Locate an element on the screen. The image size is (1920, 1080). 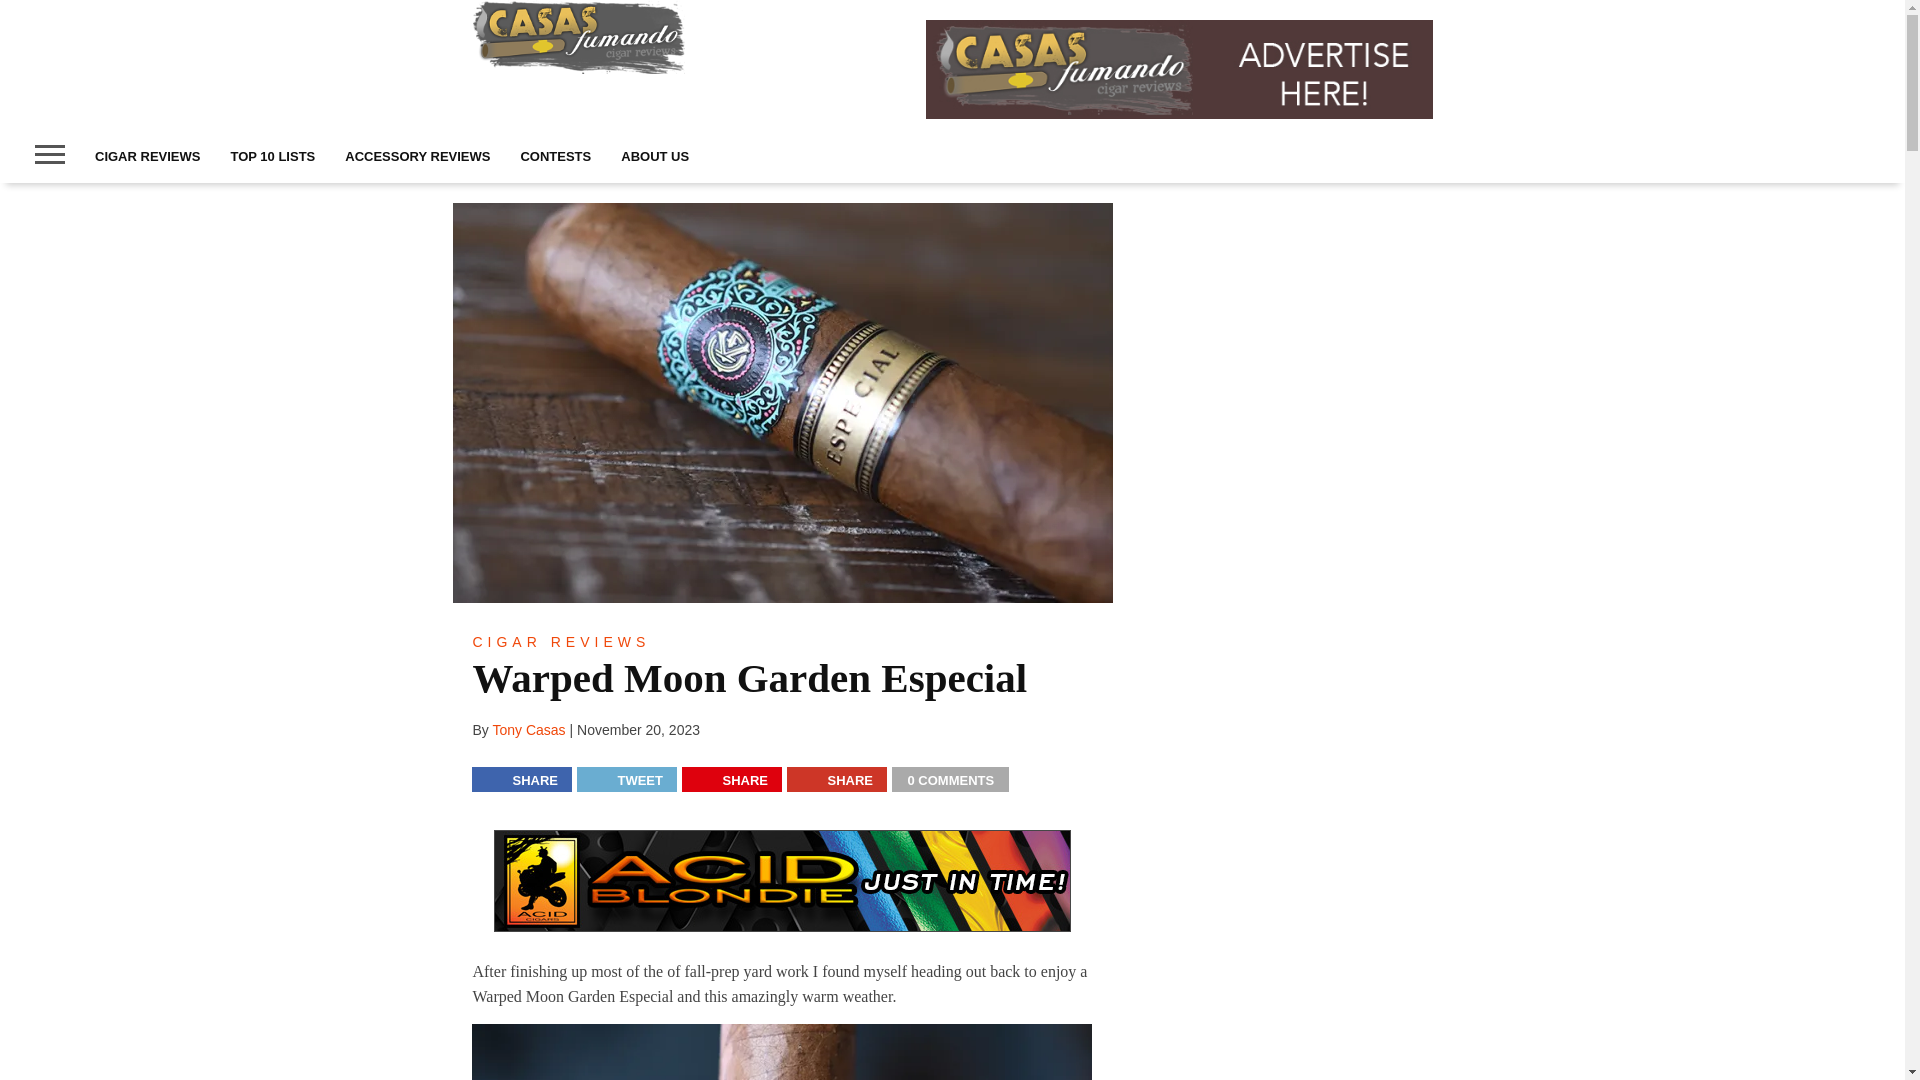
ABOUT US is located at coordinates (655, 155).